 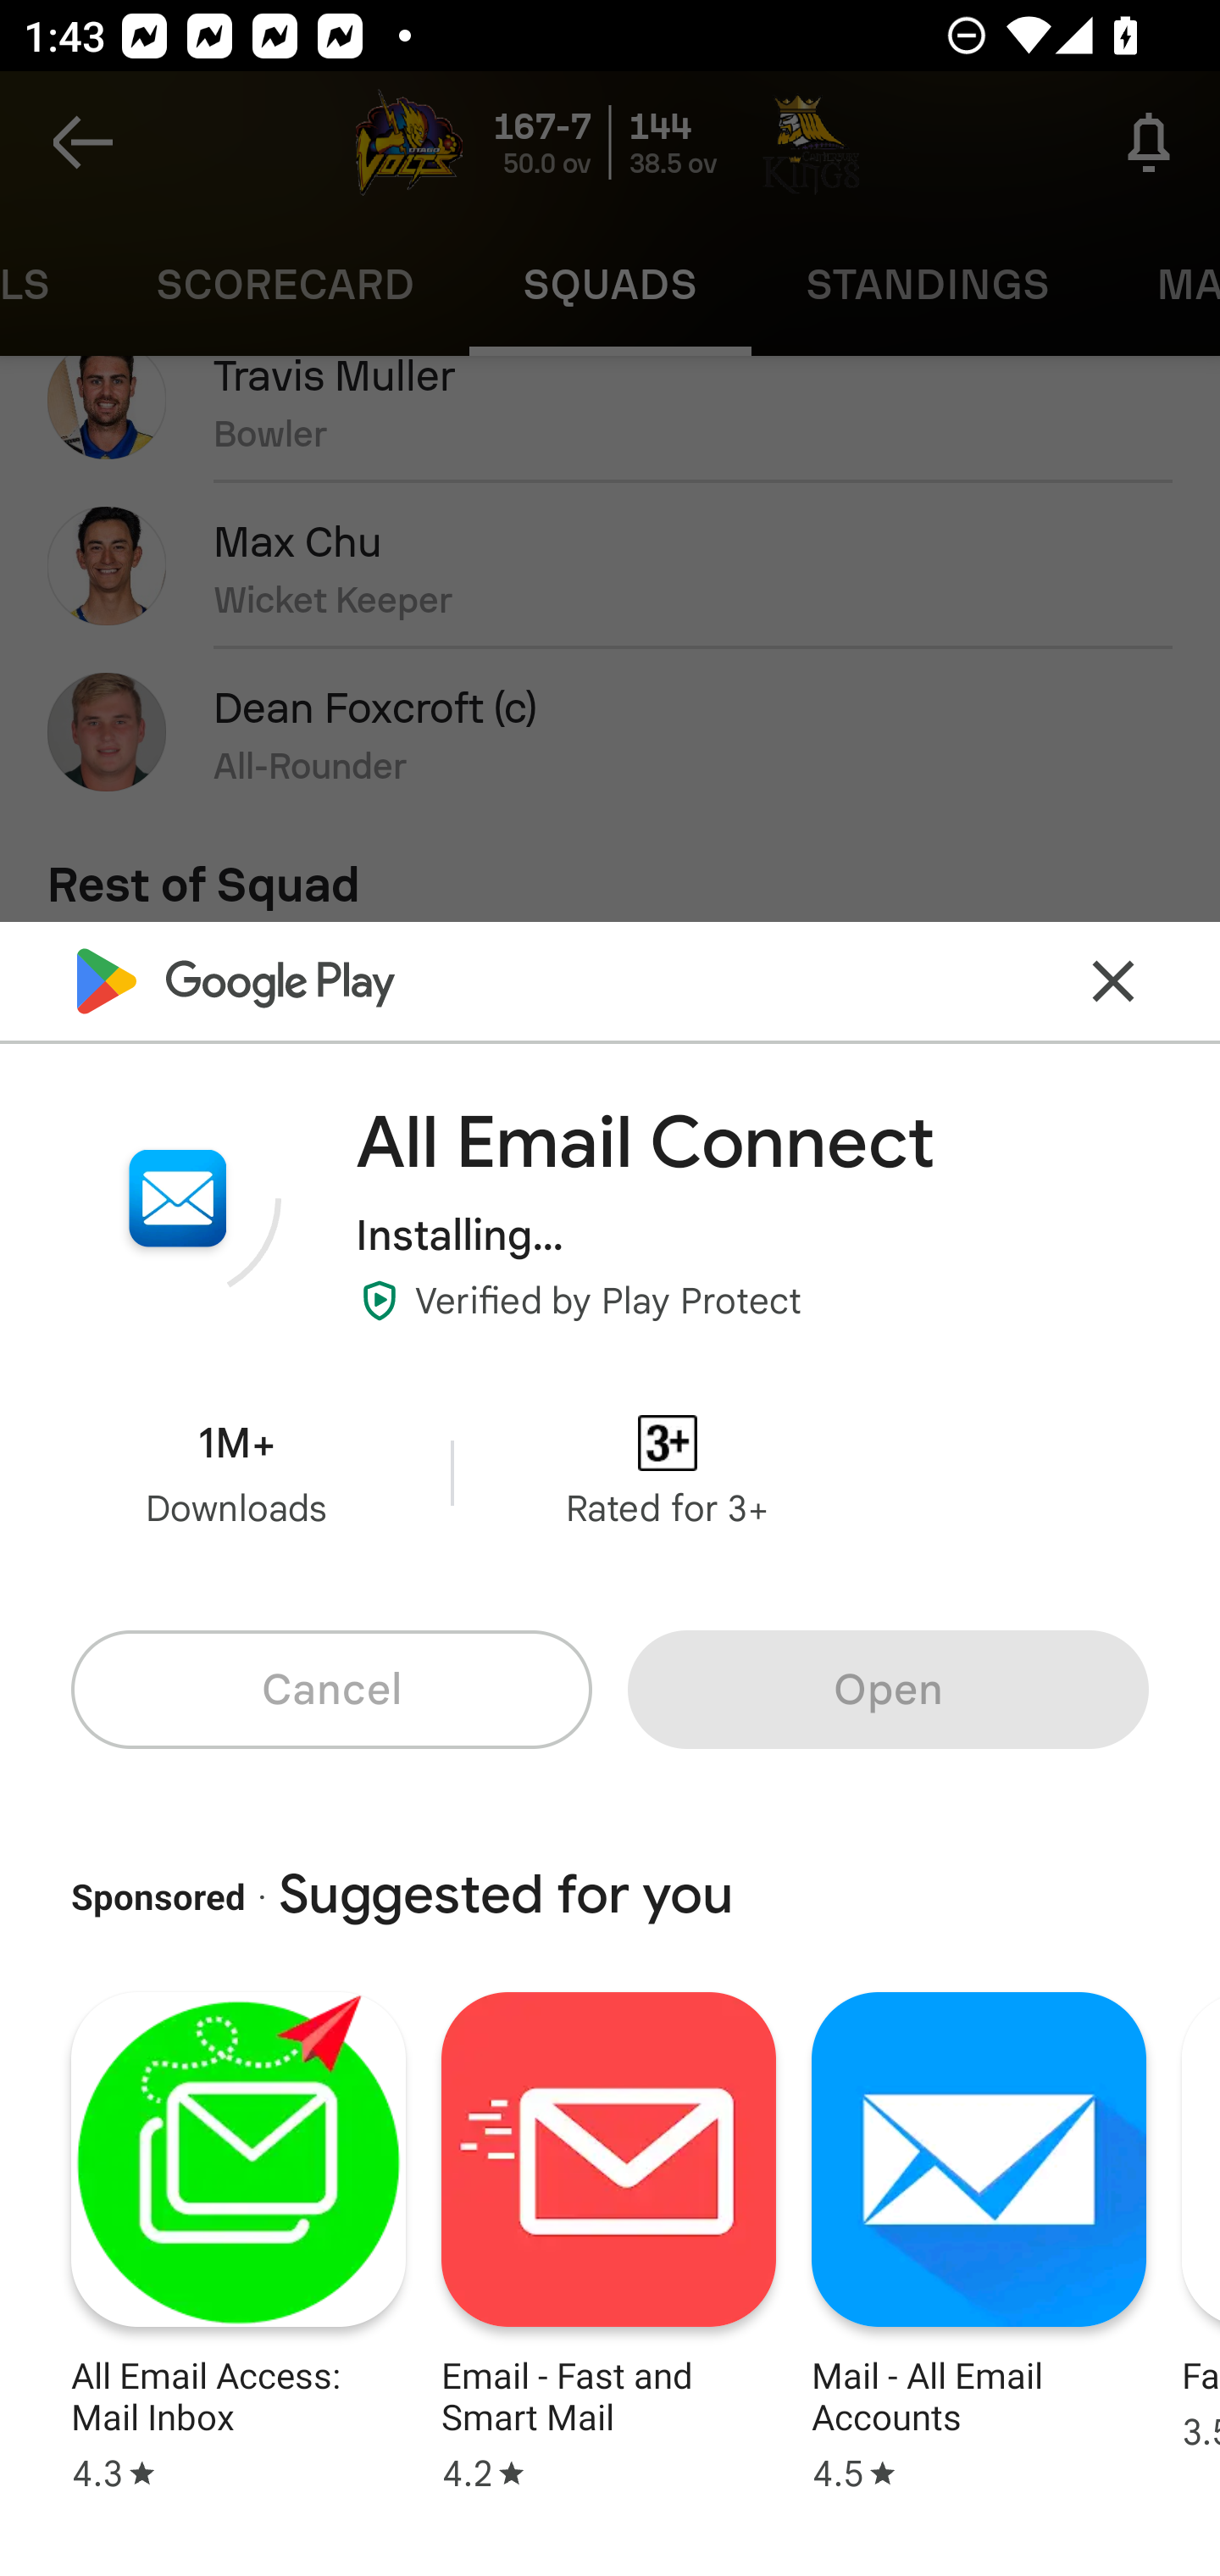 What do you see at coordinates (1113, 981) in the screenshot?
I see `Close` at bounding box center [1113, 981].